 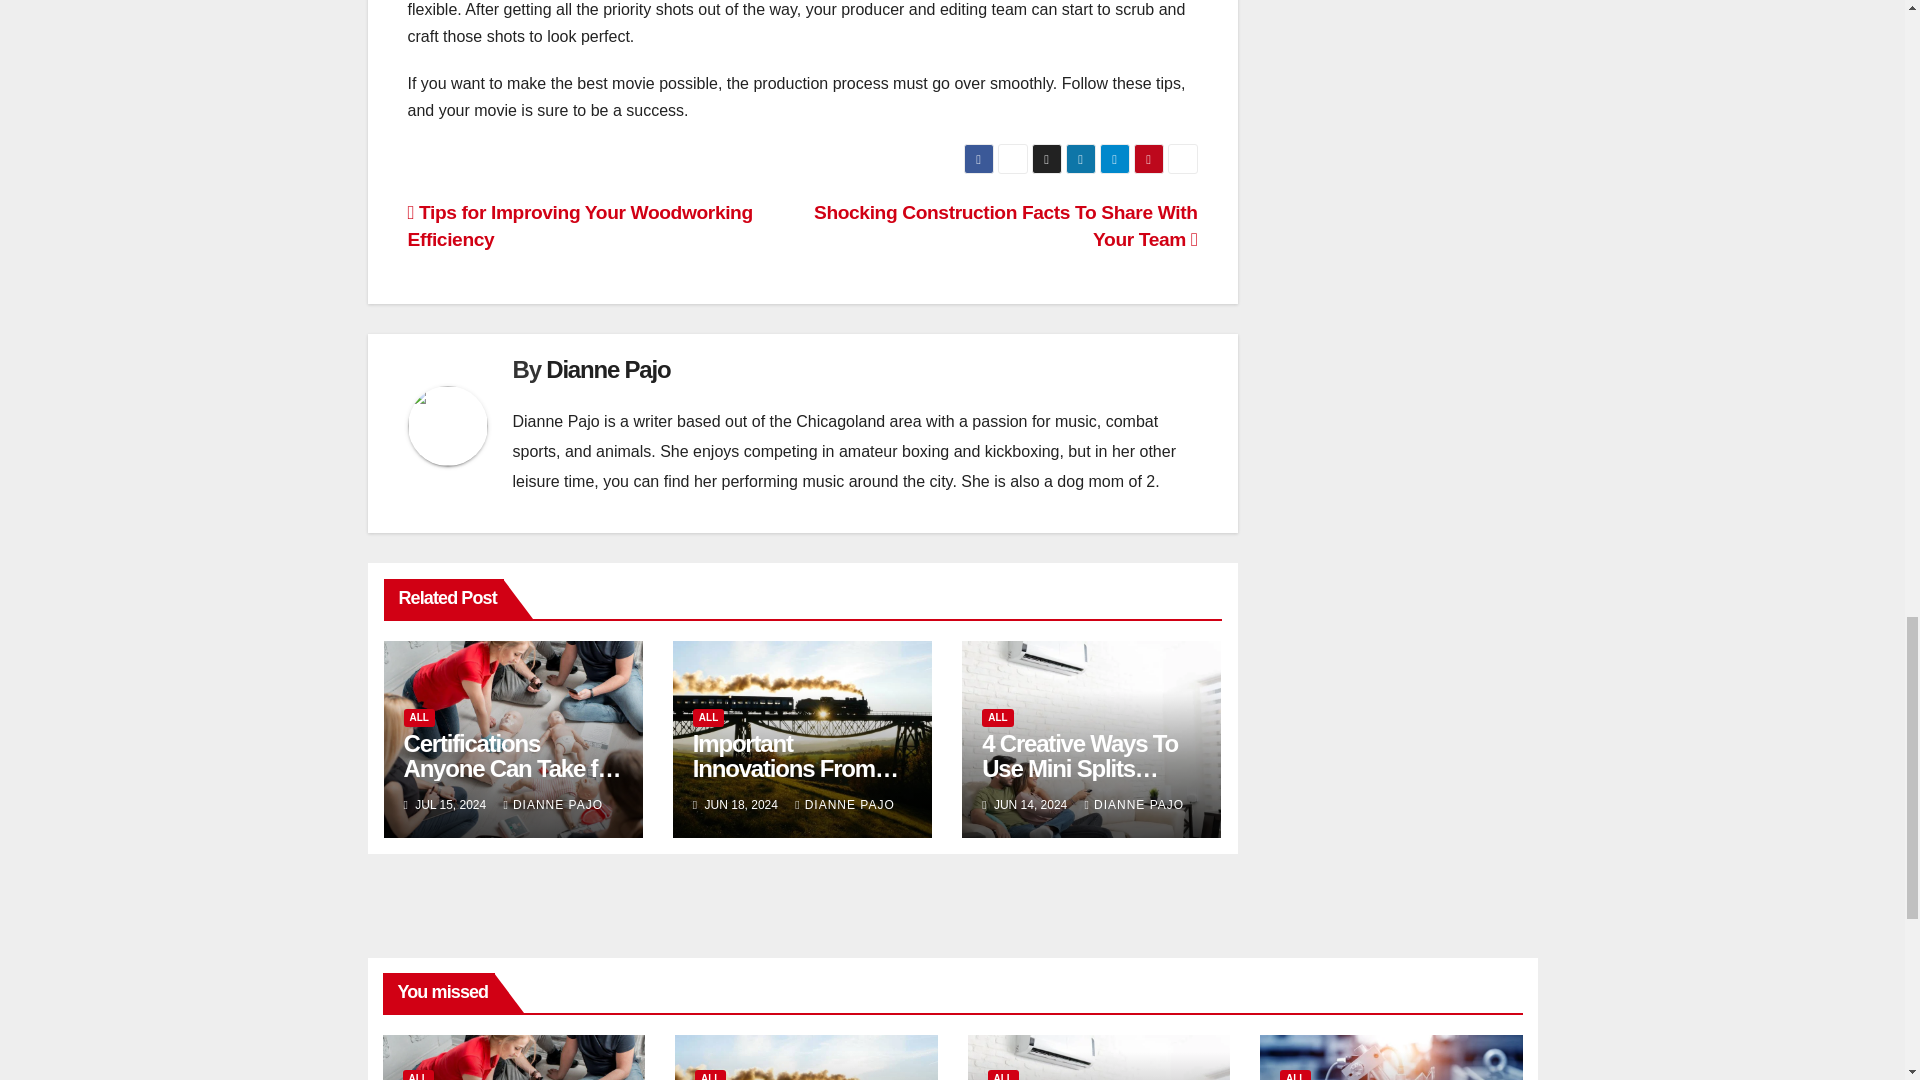 I want to click on Tips for Improving Your Woodworking Efficiency, so click(x=580, y=225).